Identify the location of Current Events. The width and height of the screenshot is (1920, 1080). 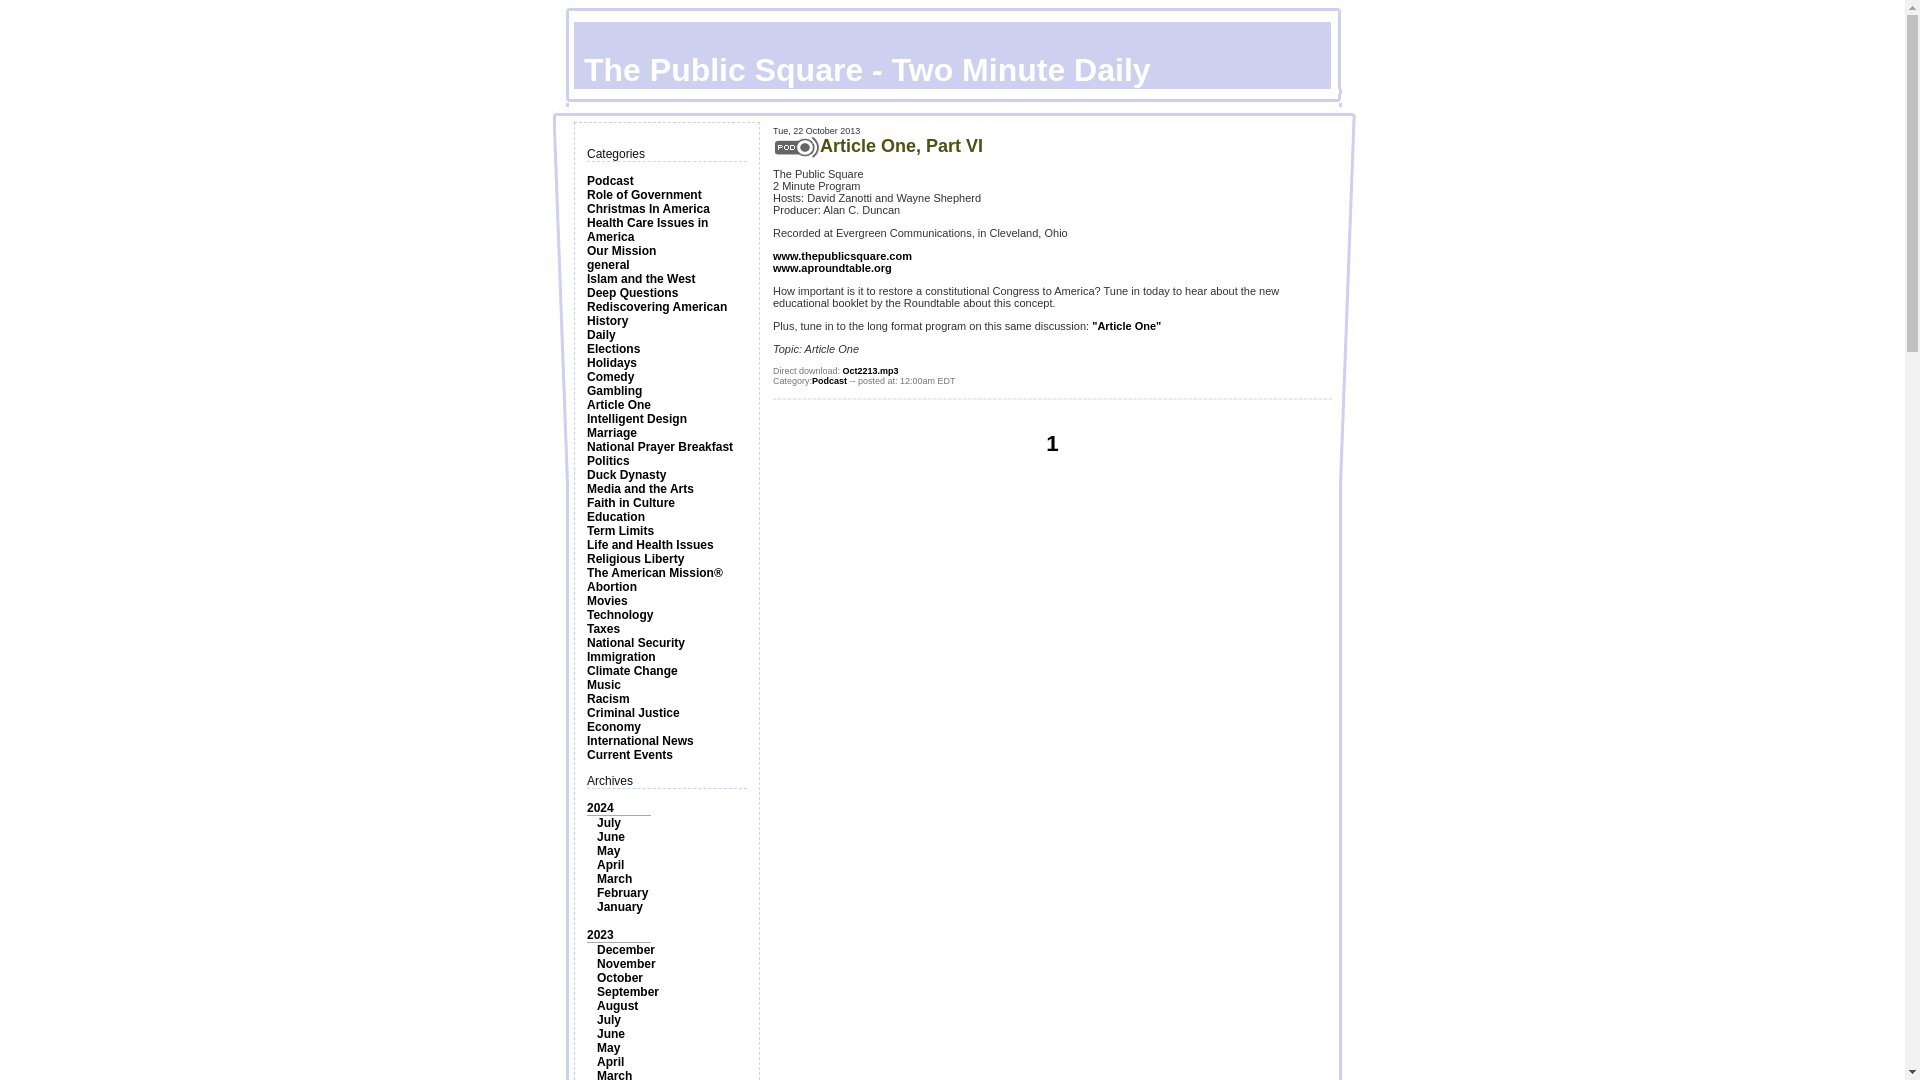
(630, 755).